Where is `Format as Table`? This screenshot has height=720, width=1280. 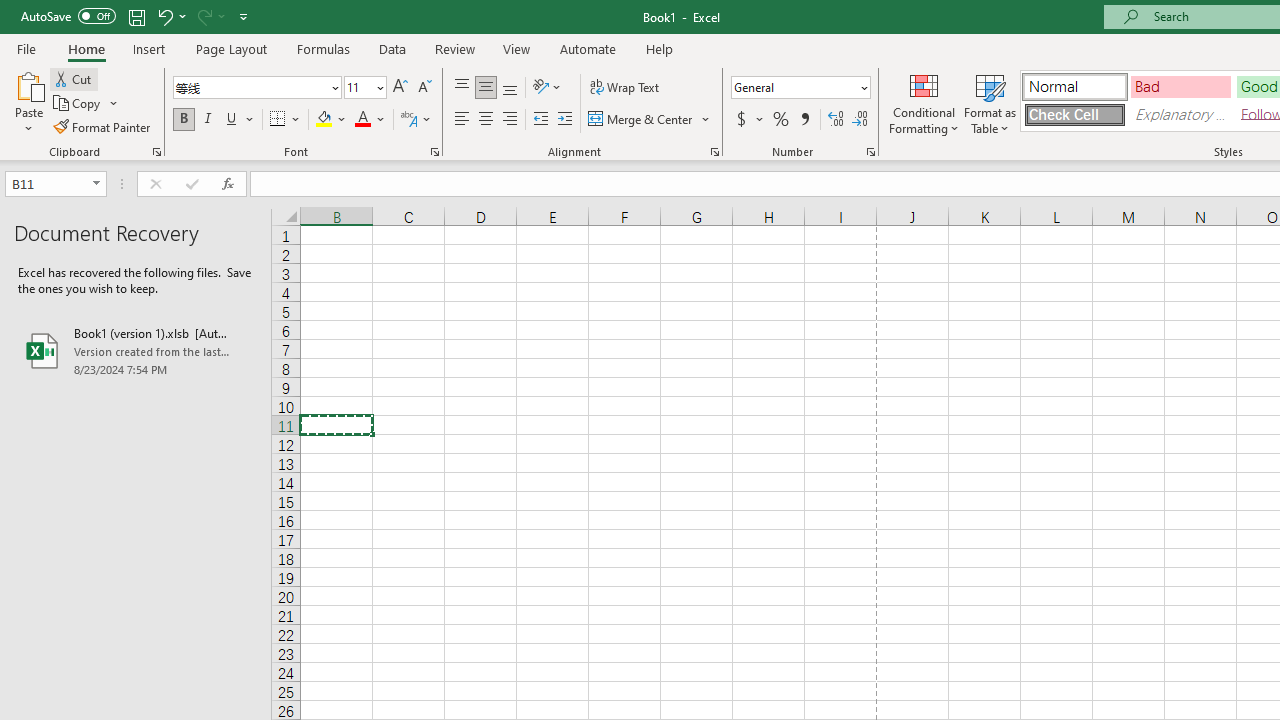
Format as Table is located at coordinates (990, 102).